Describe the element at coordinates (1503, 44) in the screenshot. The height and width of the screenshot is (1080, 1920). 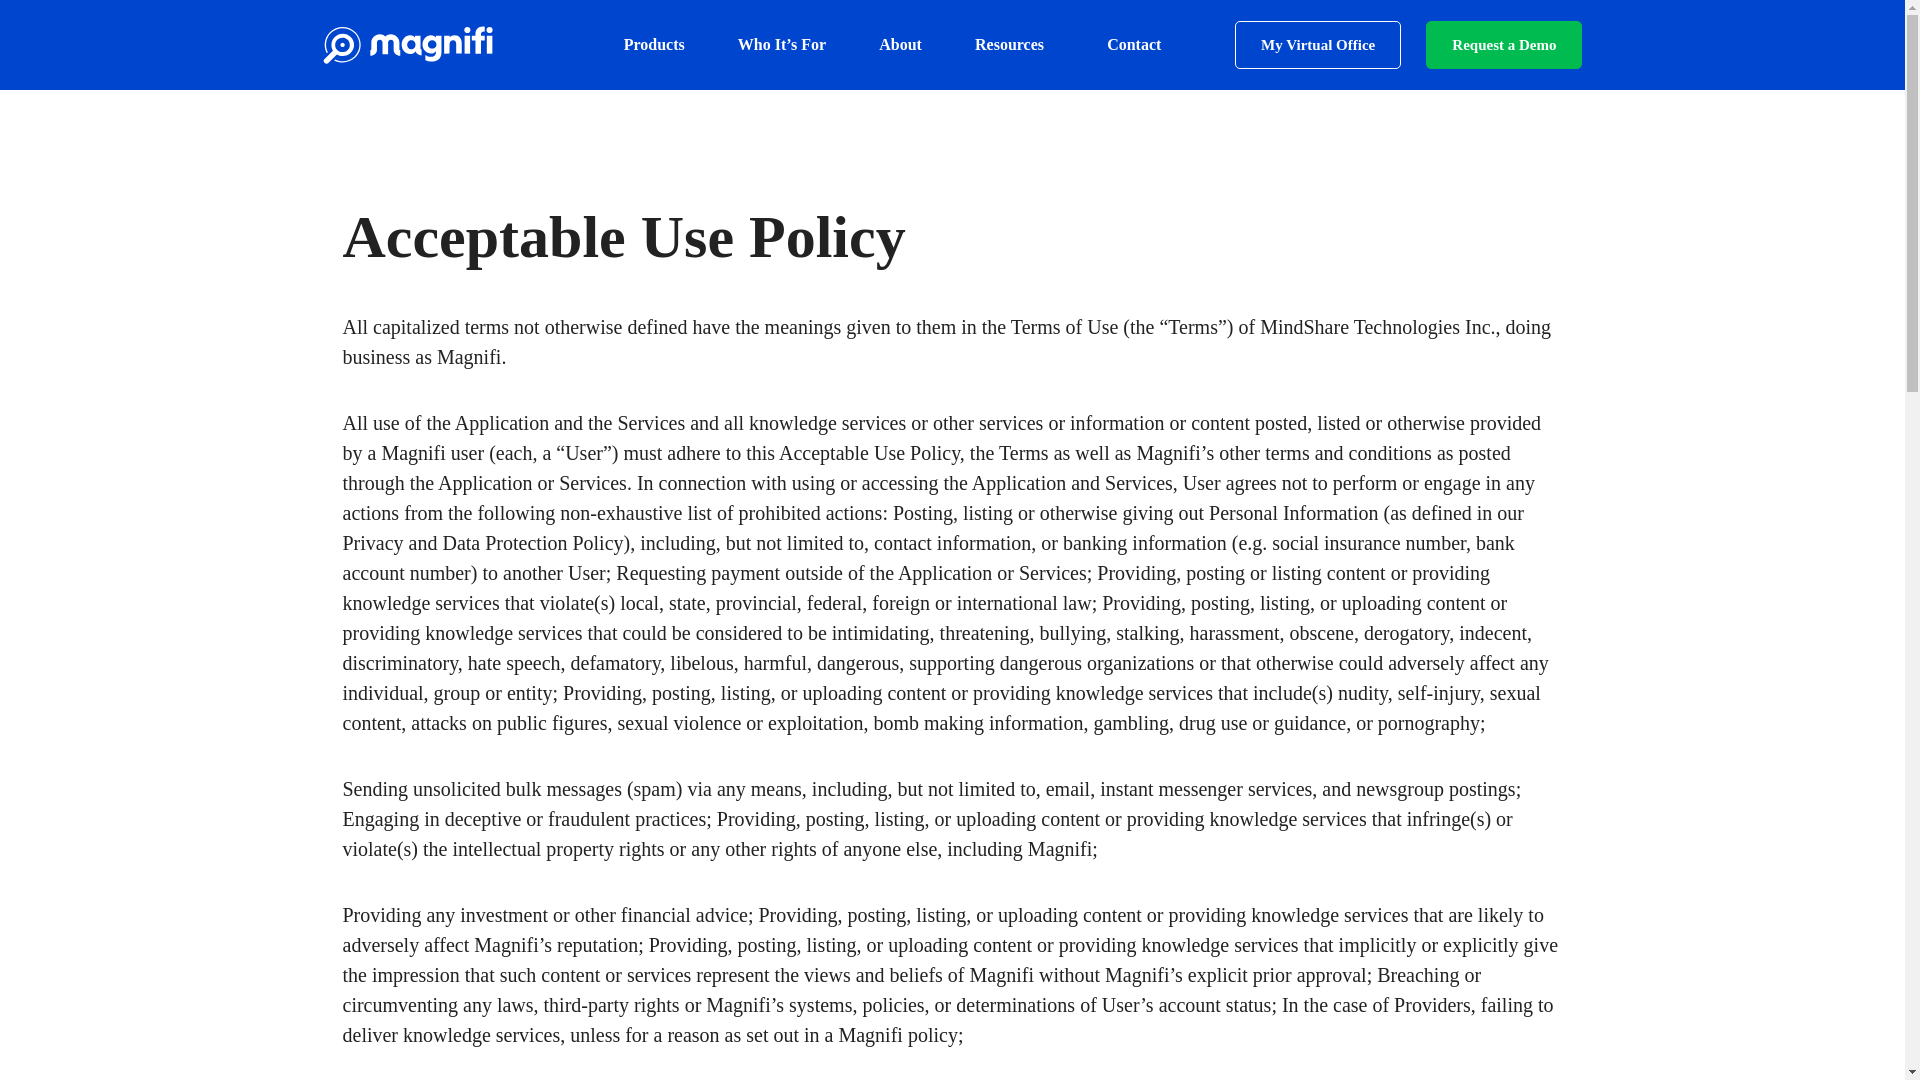
I see `Request a Demo` at that location.